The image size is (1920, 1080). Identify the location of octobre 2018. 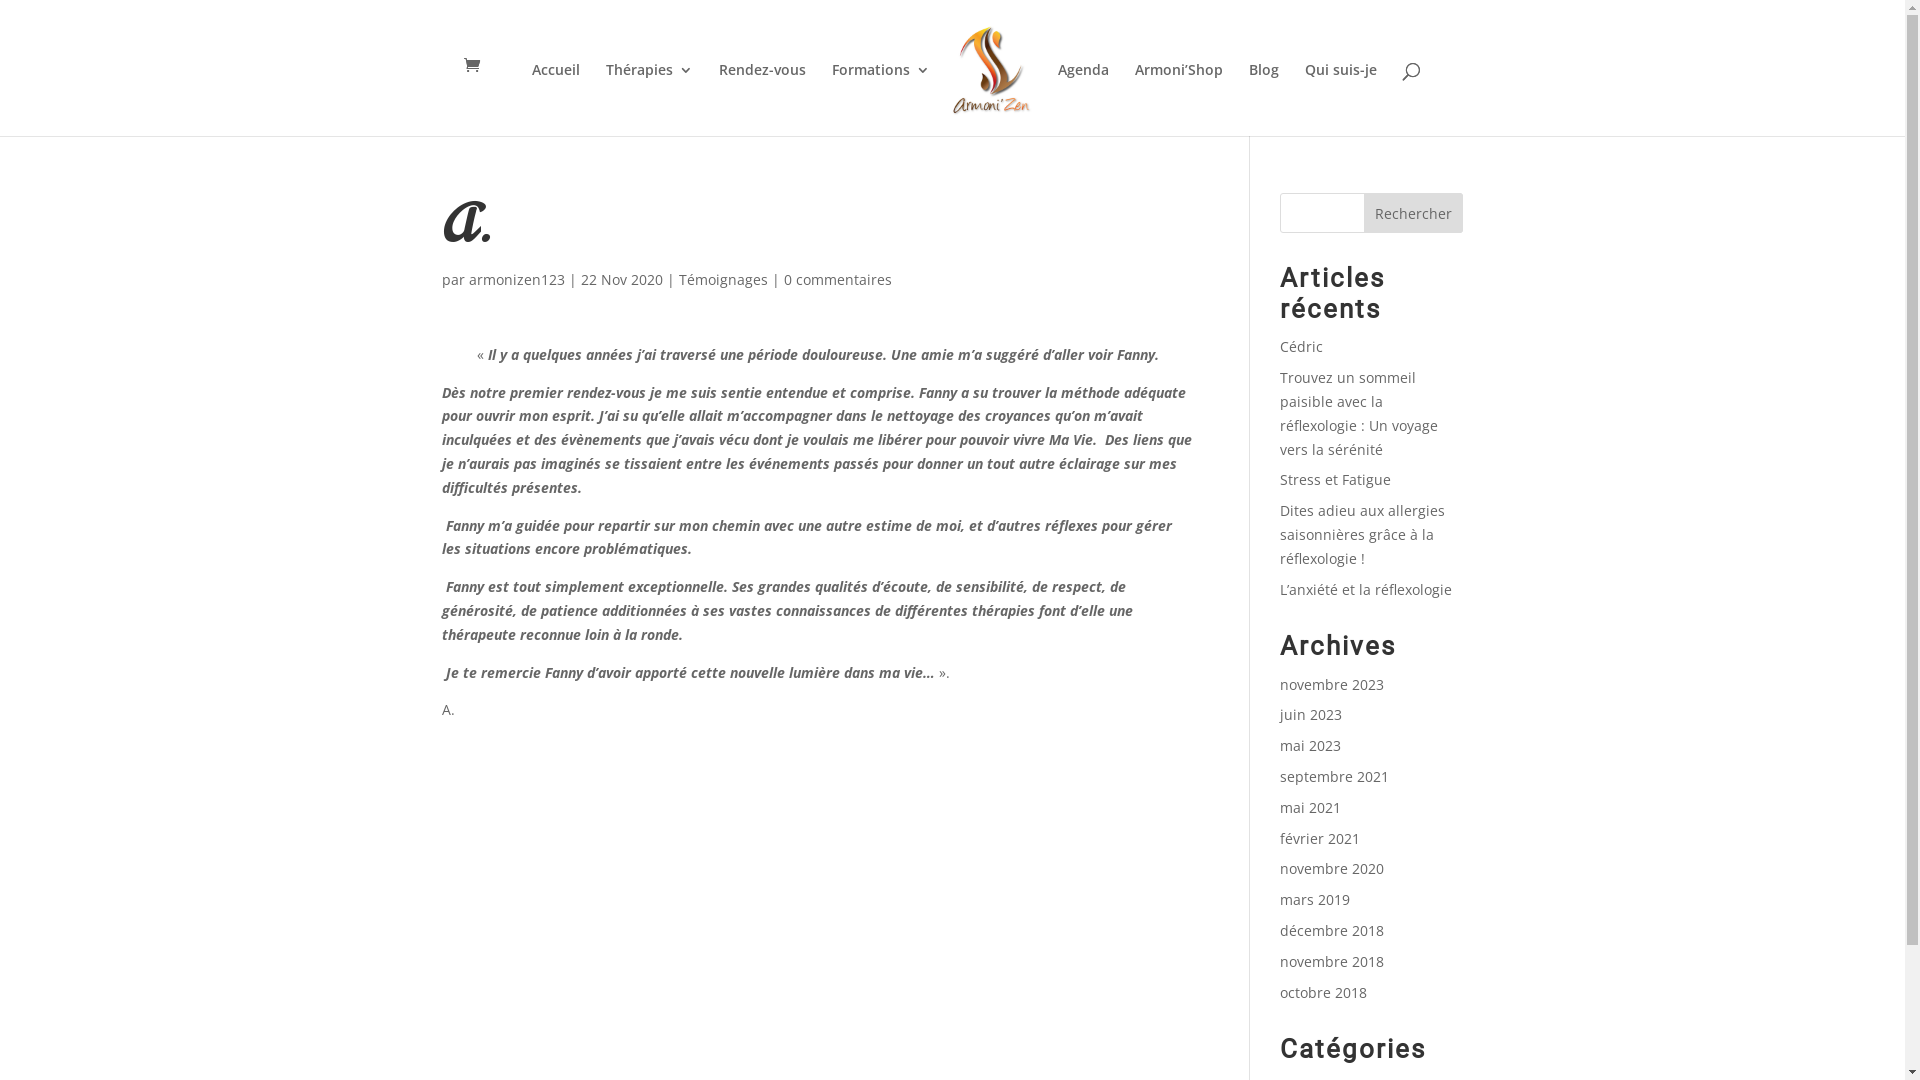
(1324, 992).